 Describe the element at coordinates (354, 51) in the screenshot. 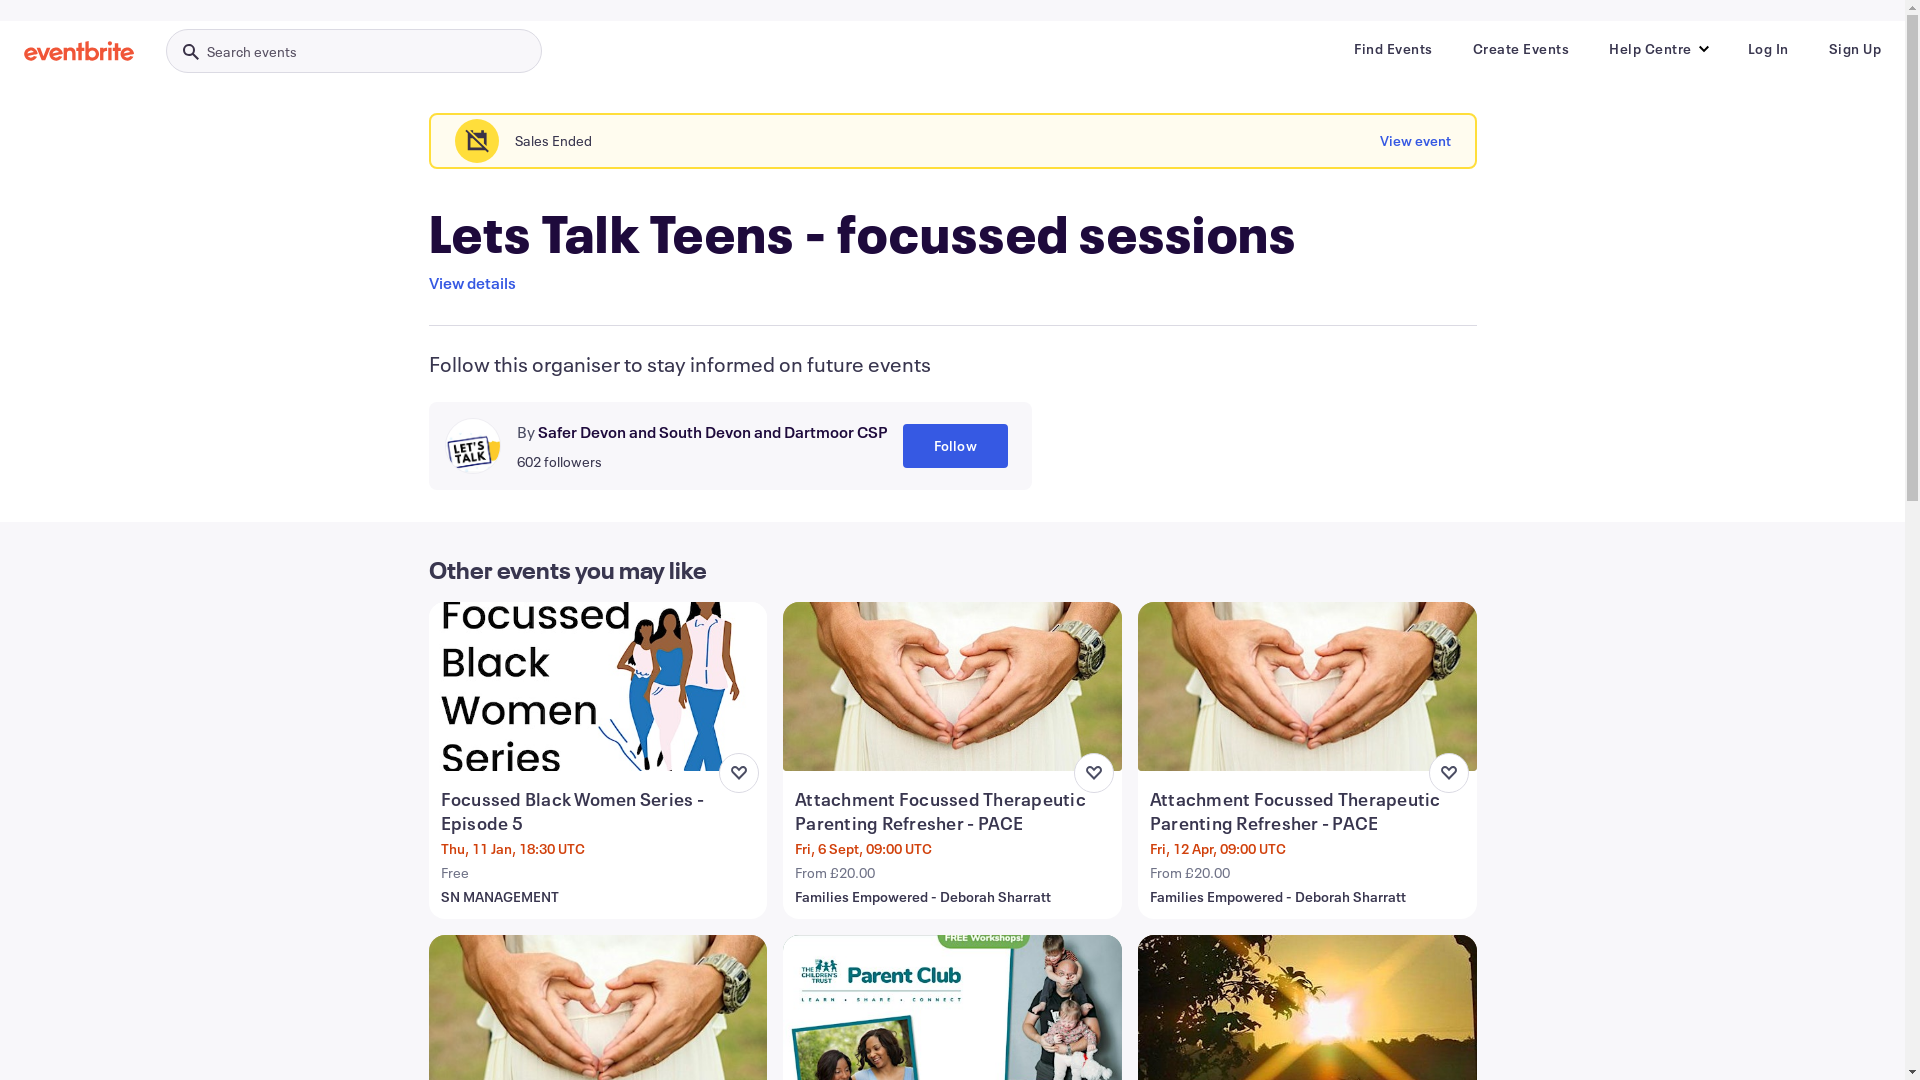

I see `Search events` at that location.